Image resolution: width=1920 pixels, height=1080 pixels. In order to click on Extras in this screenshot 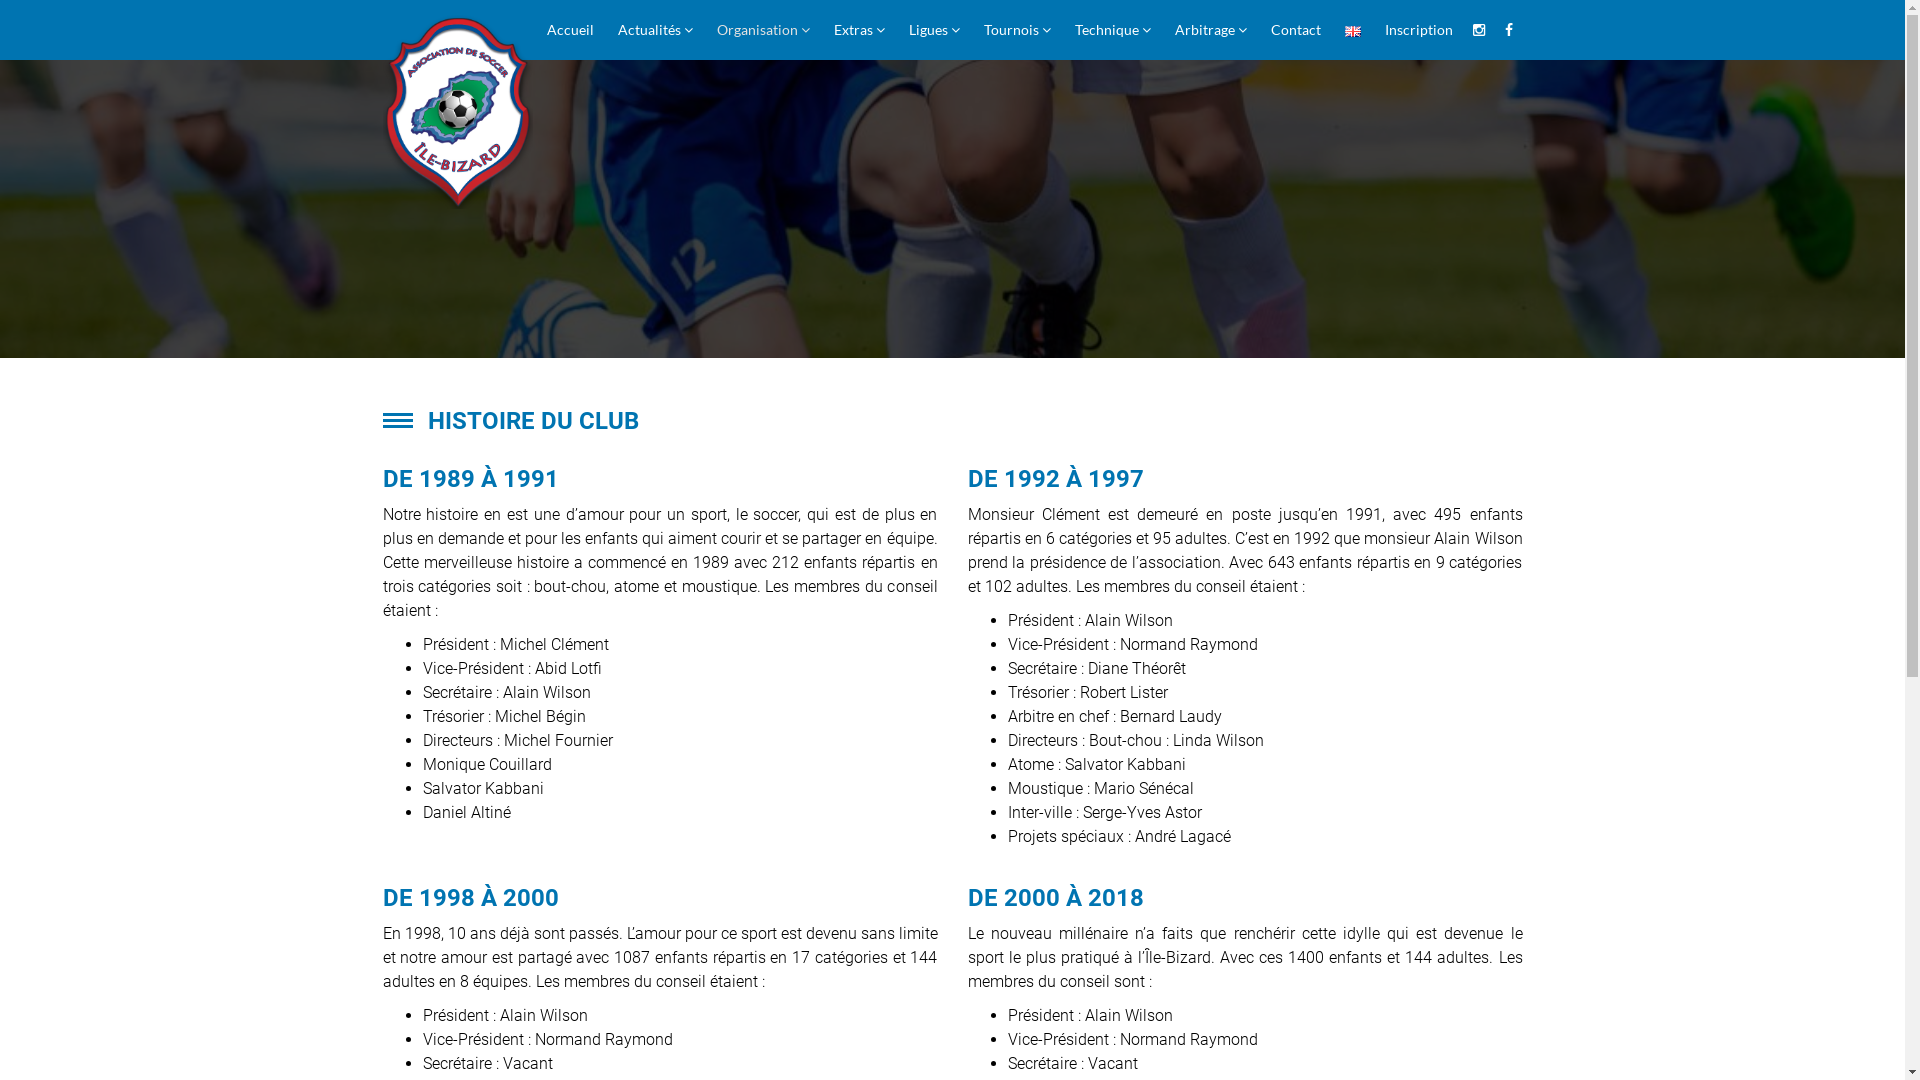, I will do `click(860, 30)`.